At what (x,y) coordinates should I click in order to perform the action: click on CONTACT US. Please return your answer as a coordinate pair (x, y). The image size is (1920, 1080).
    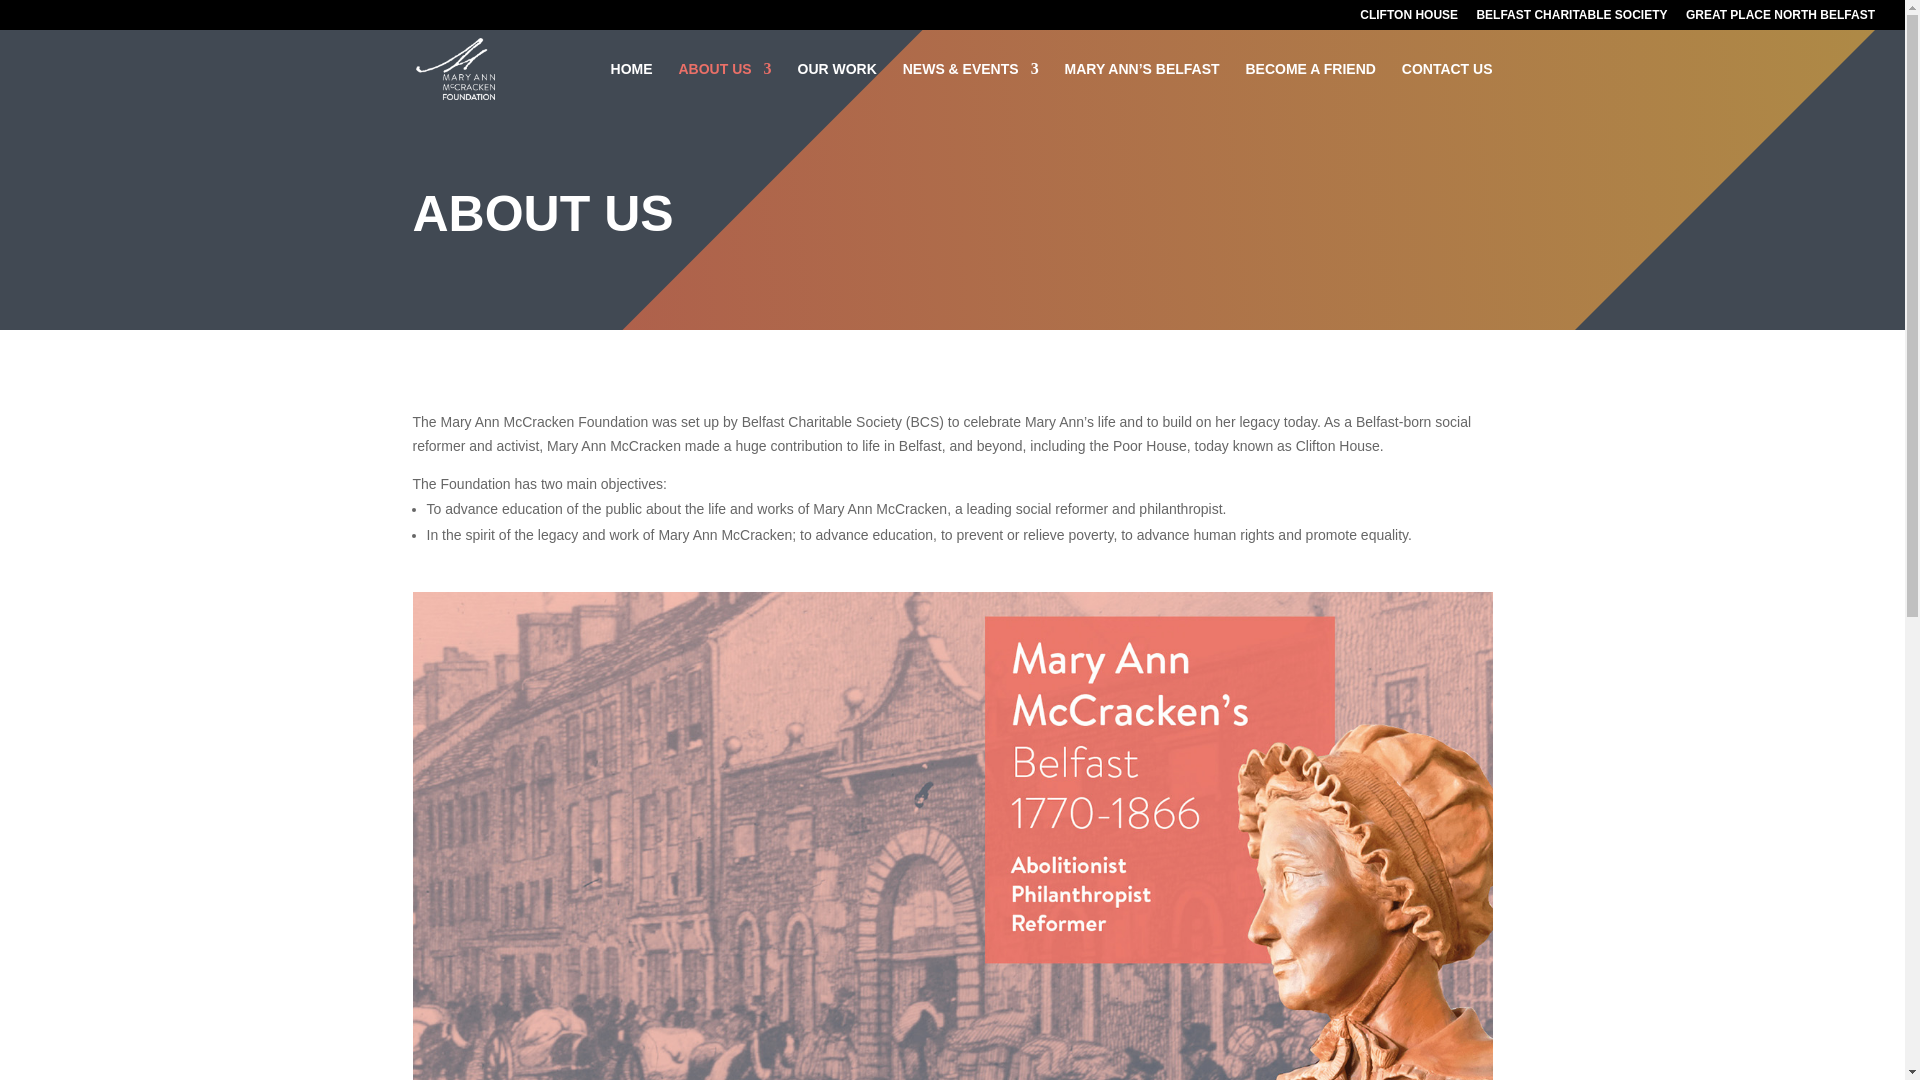
    Looking at the image, I should click on (1447, 84).